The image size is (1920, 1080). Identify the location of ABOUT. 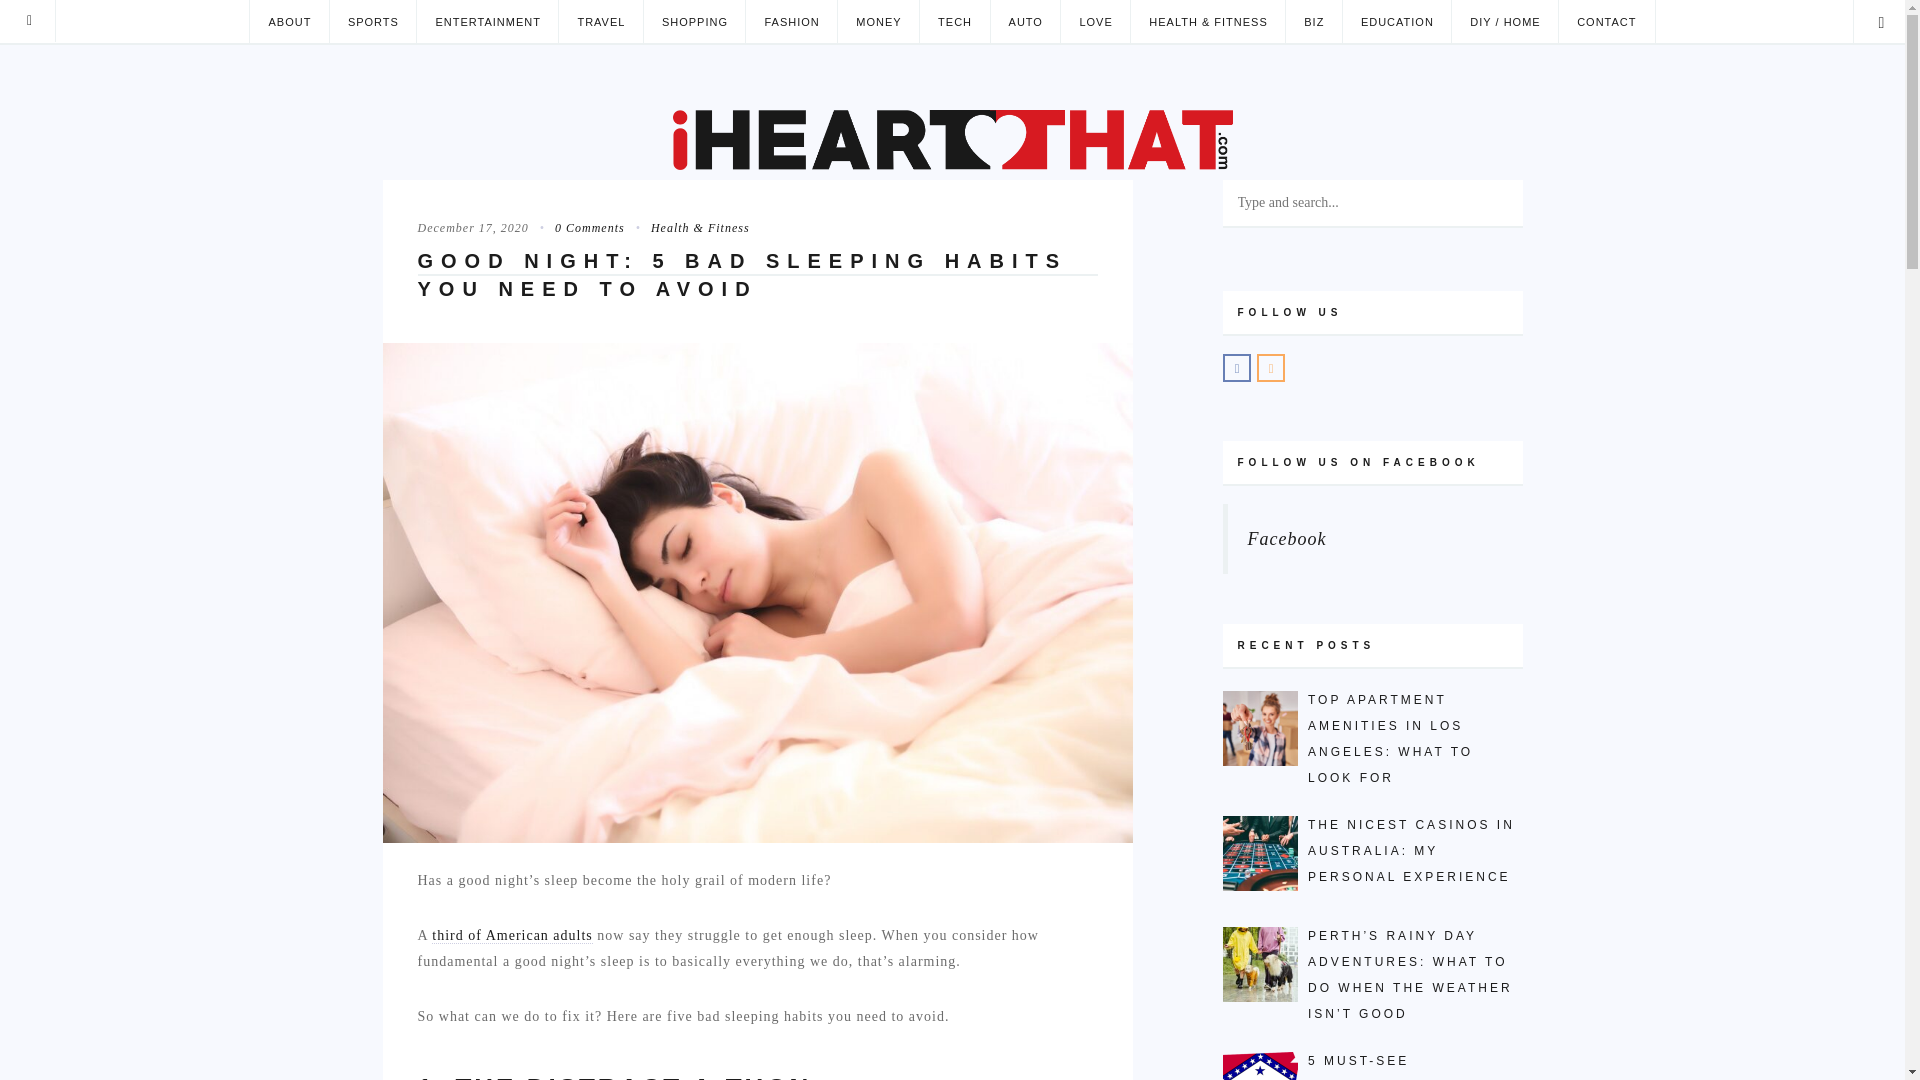
(288, 22).